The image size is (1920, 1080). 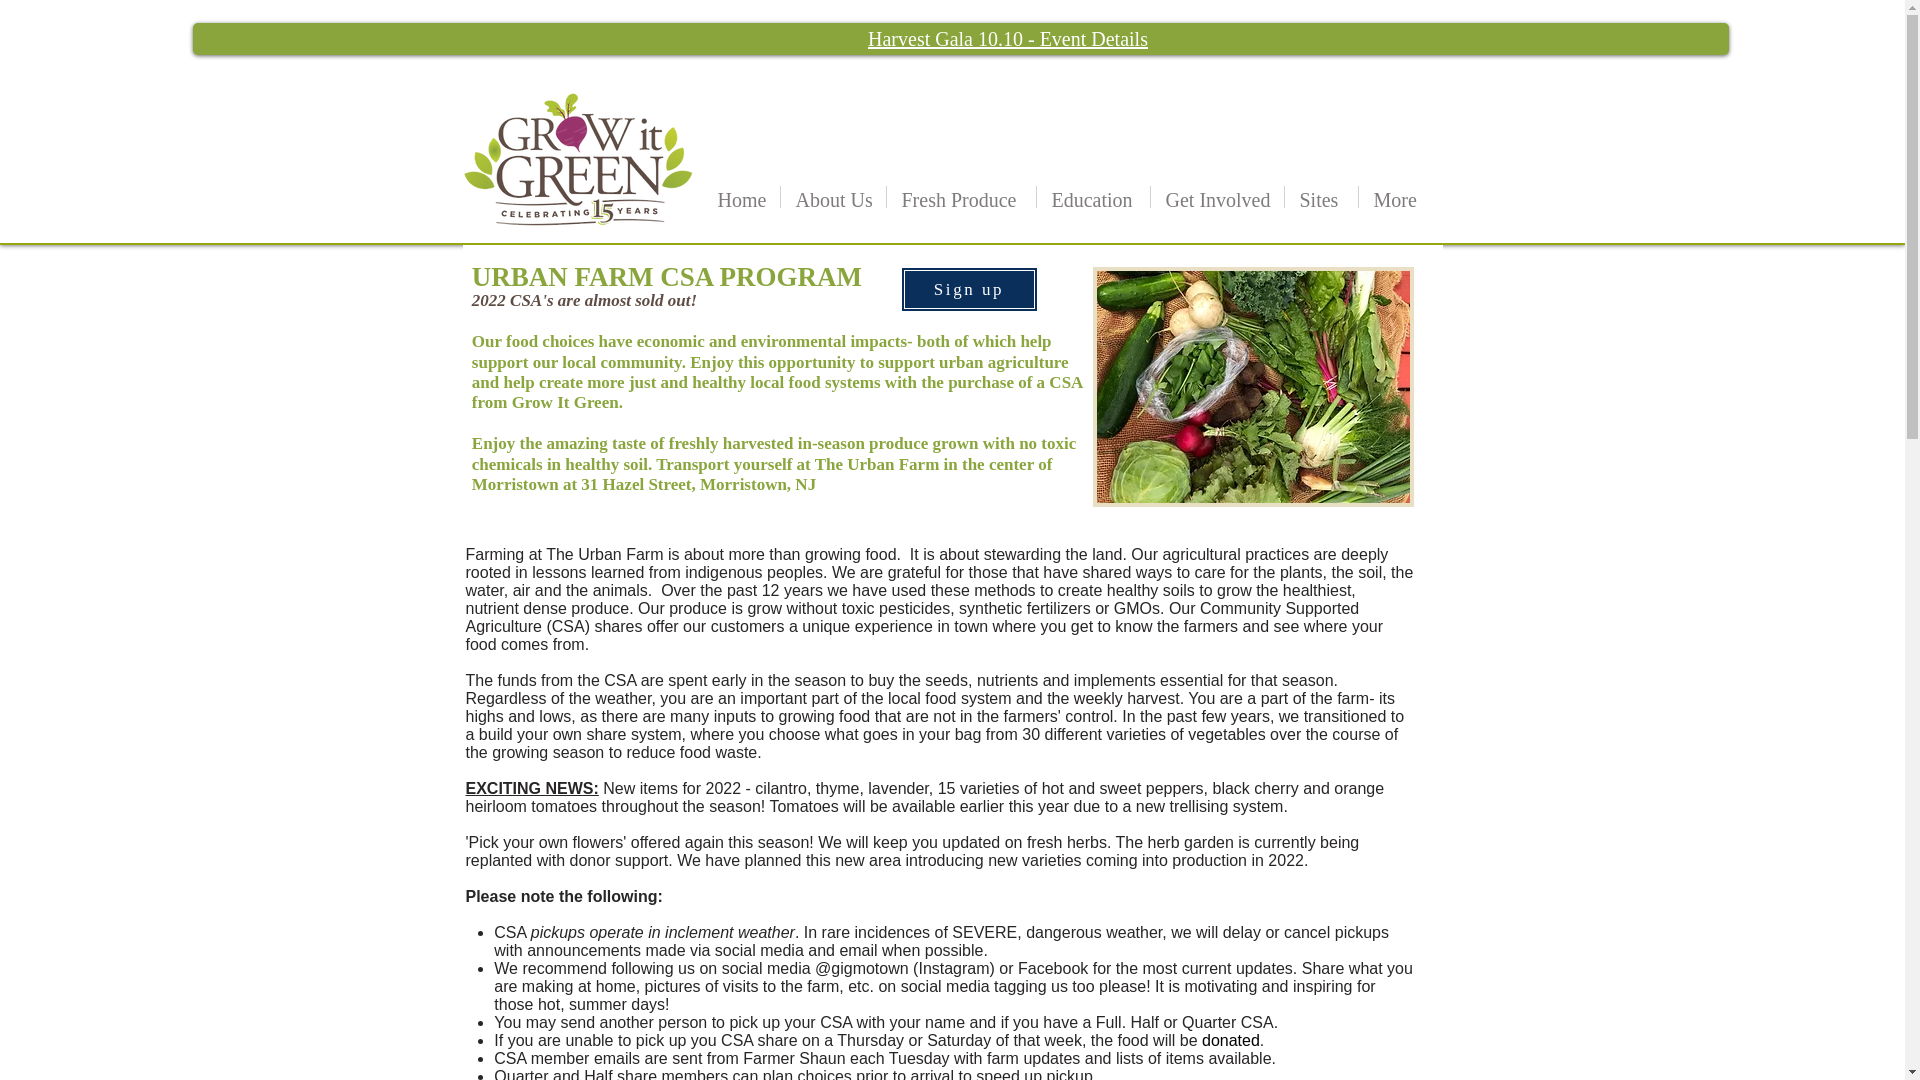 What do you see at coordinates (740, 196) in the screenshot?
I see `Home` at bounding box center [740, 196].